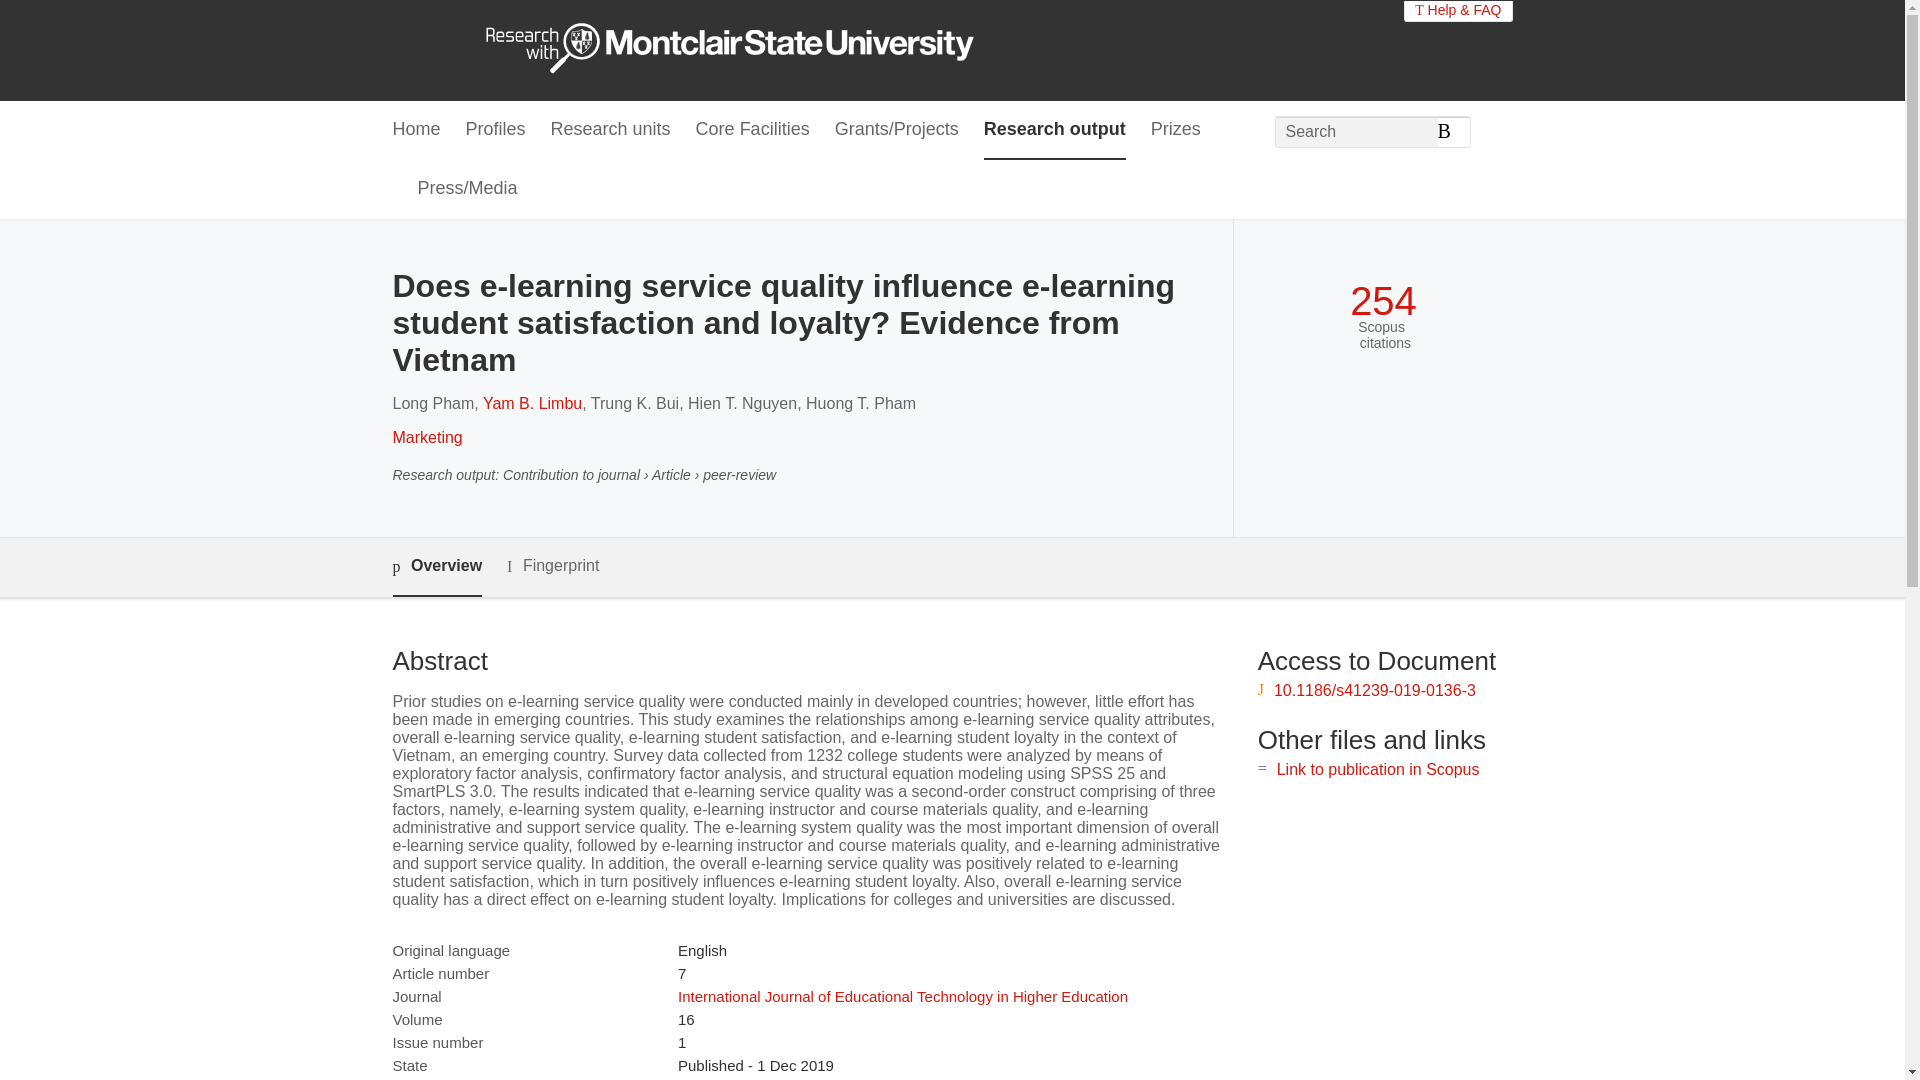  I want to click on Montclair State University Home, so click(748, 50).